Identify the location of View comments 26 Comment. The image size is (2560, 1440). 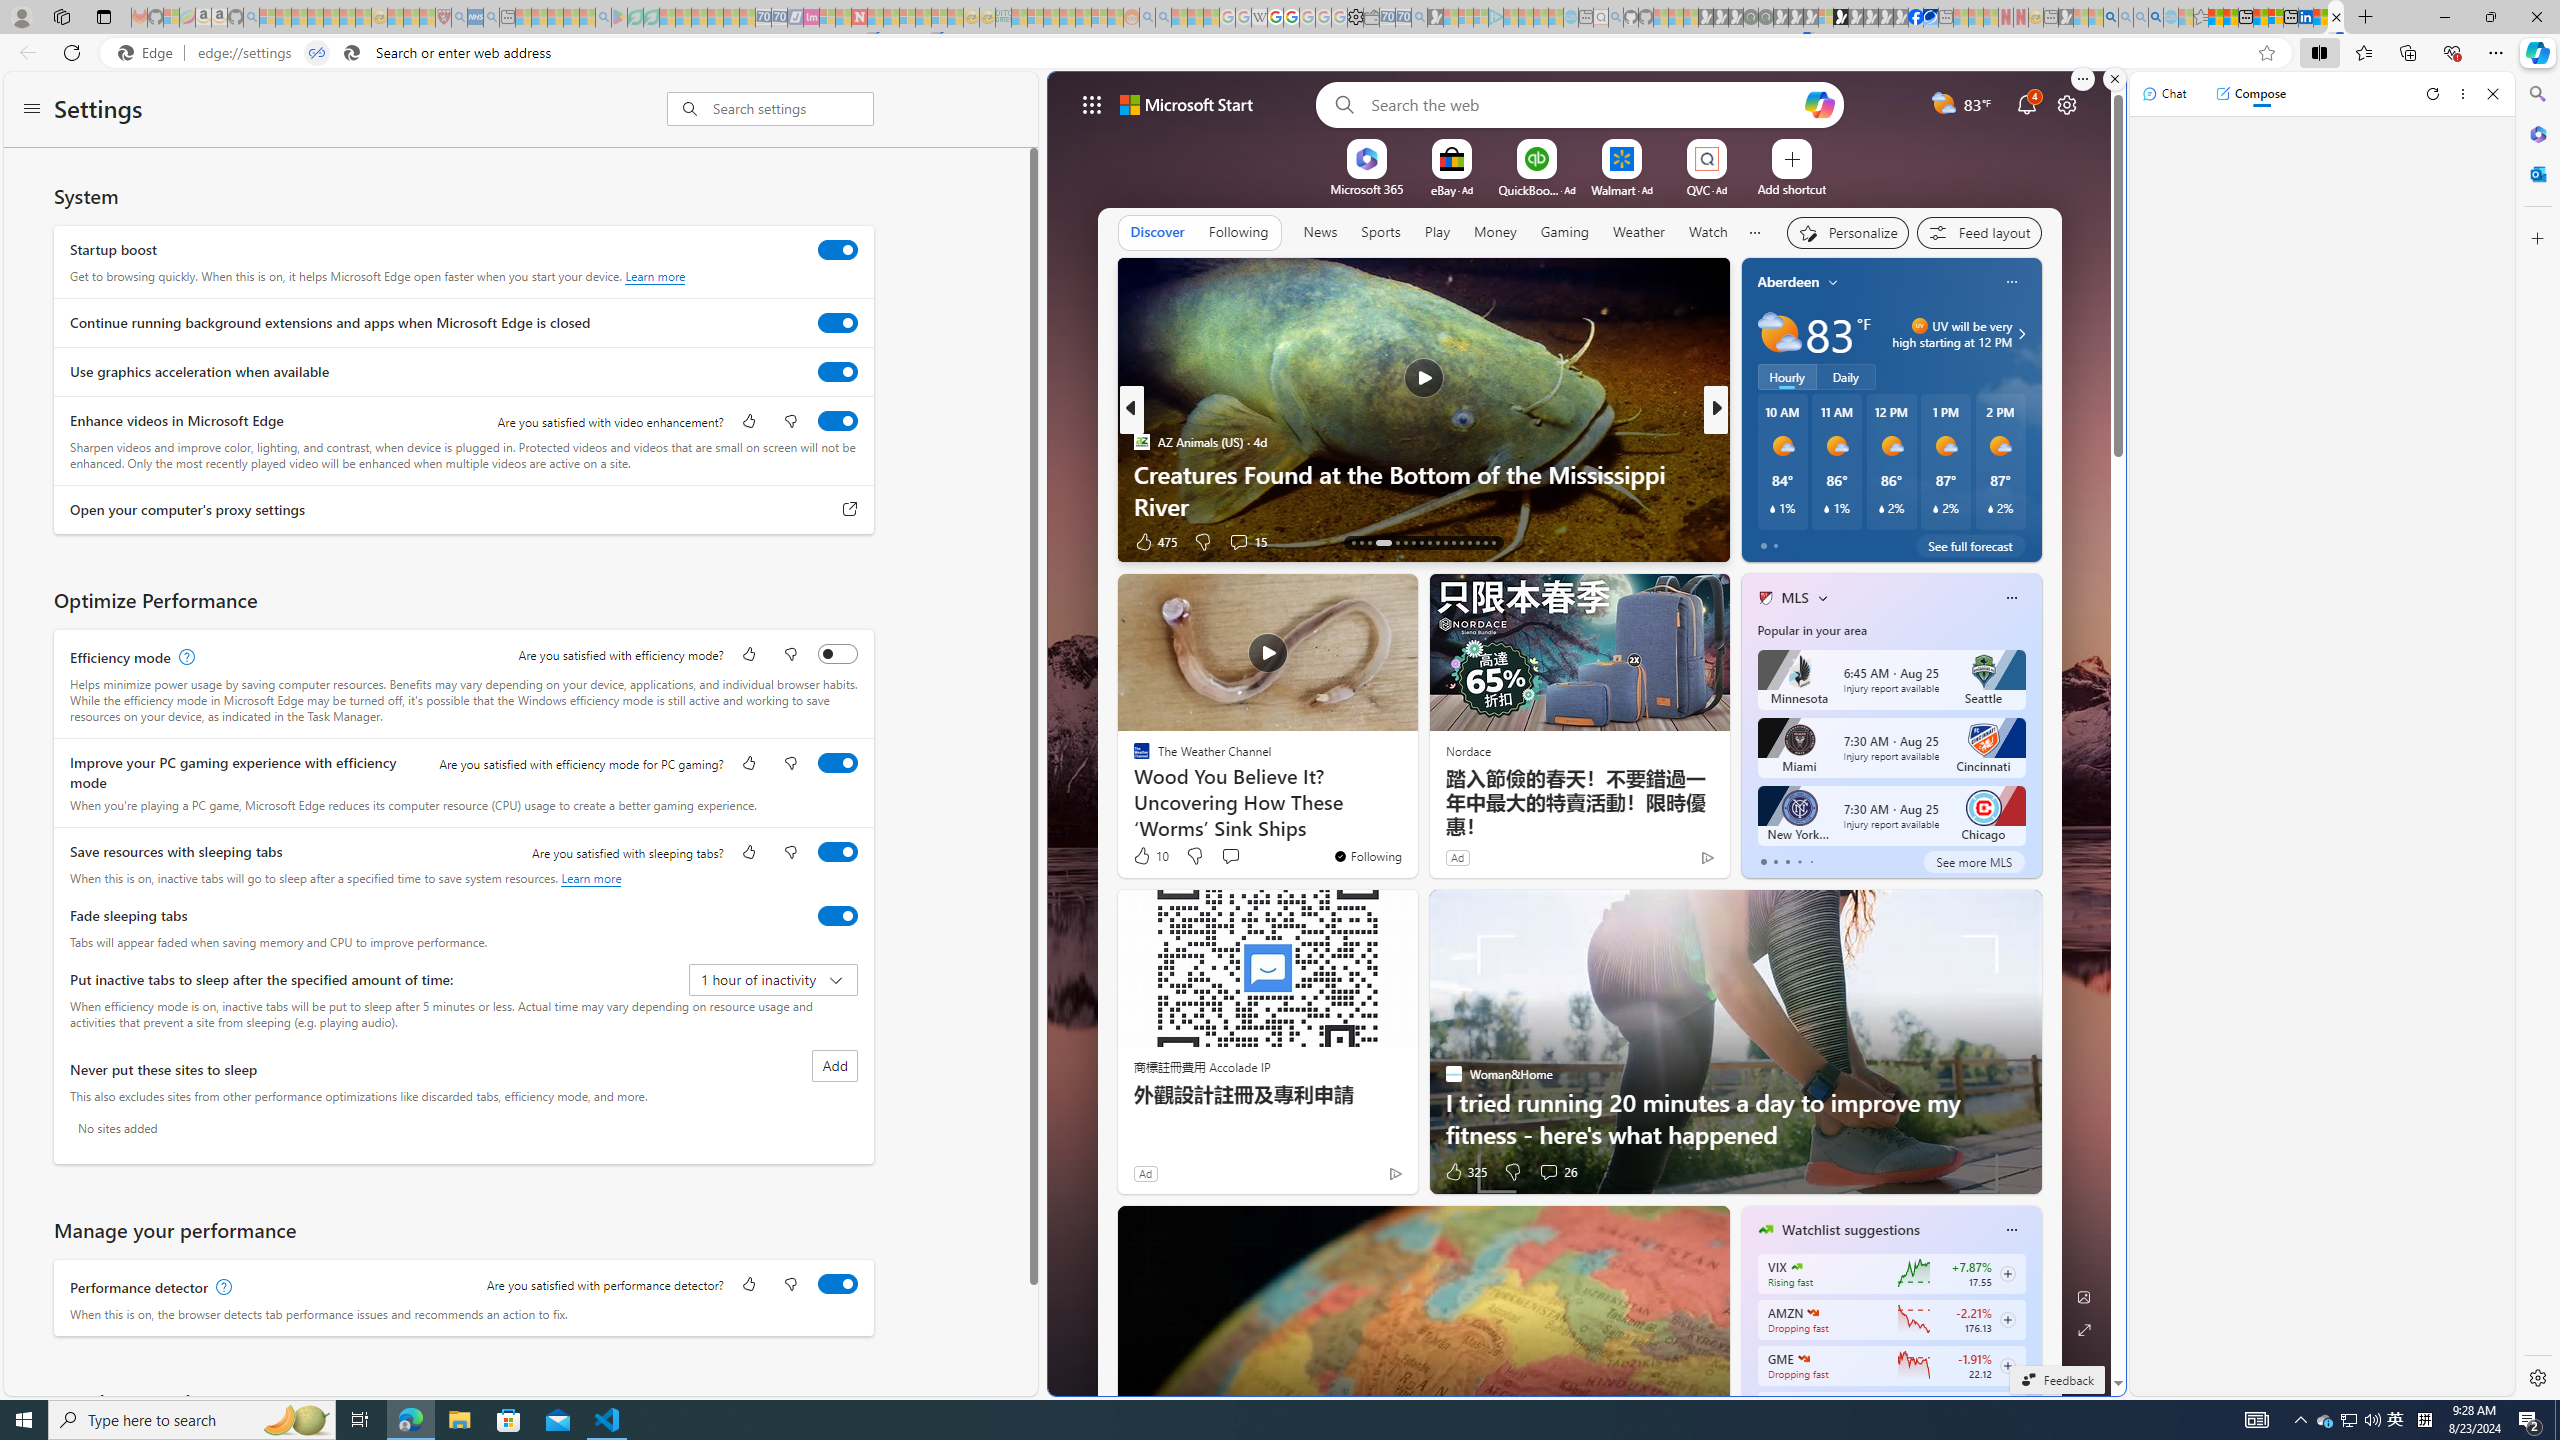
(1548, 1172).